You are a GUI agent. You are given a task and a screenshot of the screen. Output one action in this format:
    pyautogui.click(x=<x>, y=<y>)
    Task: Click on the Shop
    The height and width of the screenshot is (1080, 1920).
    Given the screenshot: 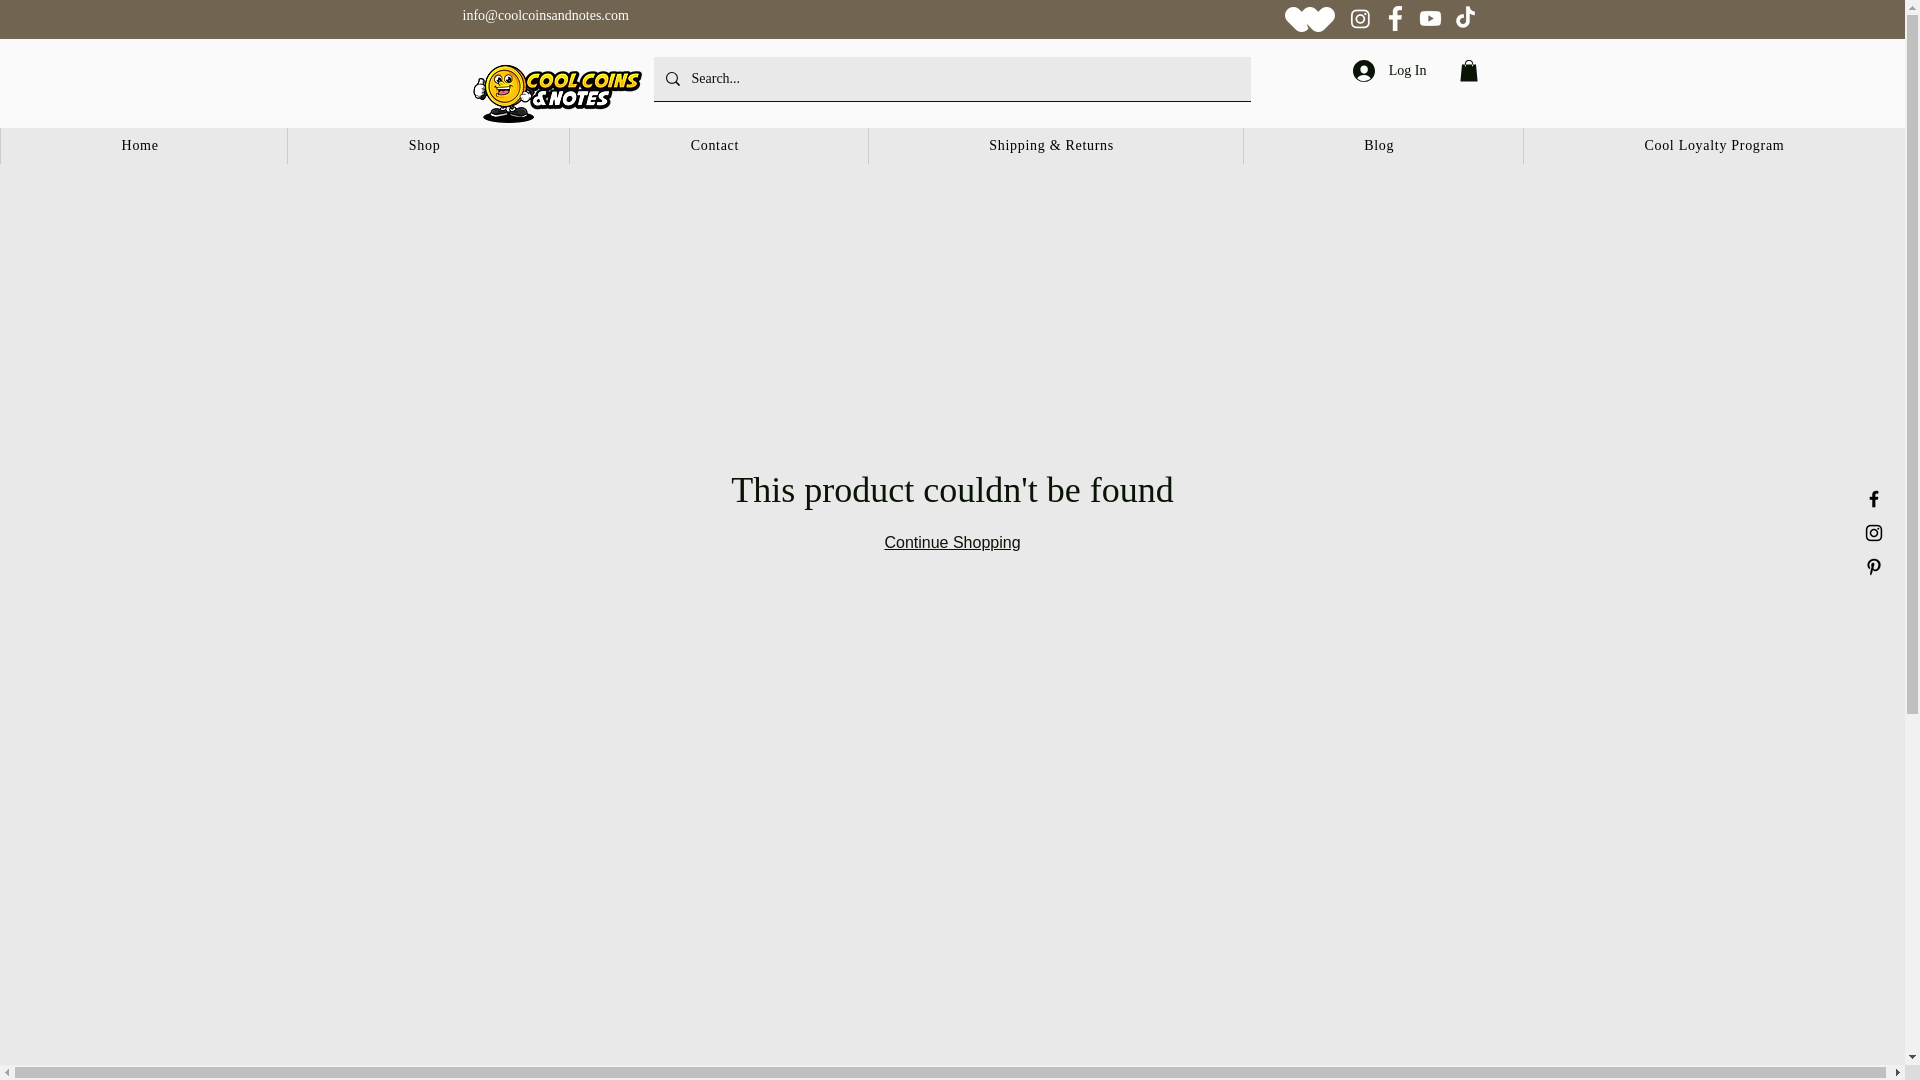 What is the action you would take?
    pyautogui.click(x=423, y=146)
    